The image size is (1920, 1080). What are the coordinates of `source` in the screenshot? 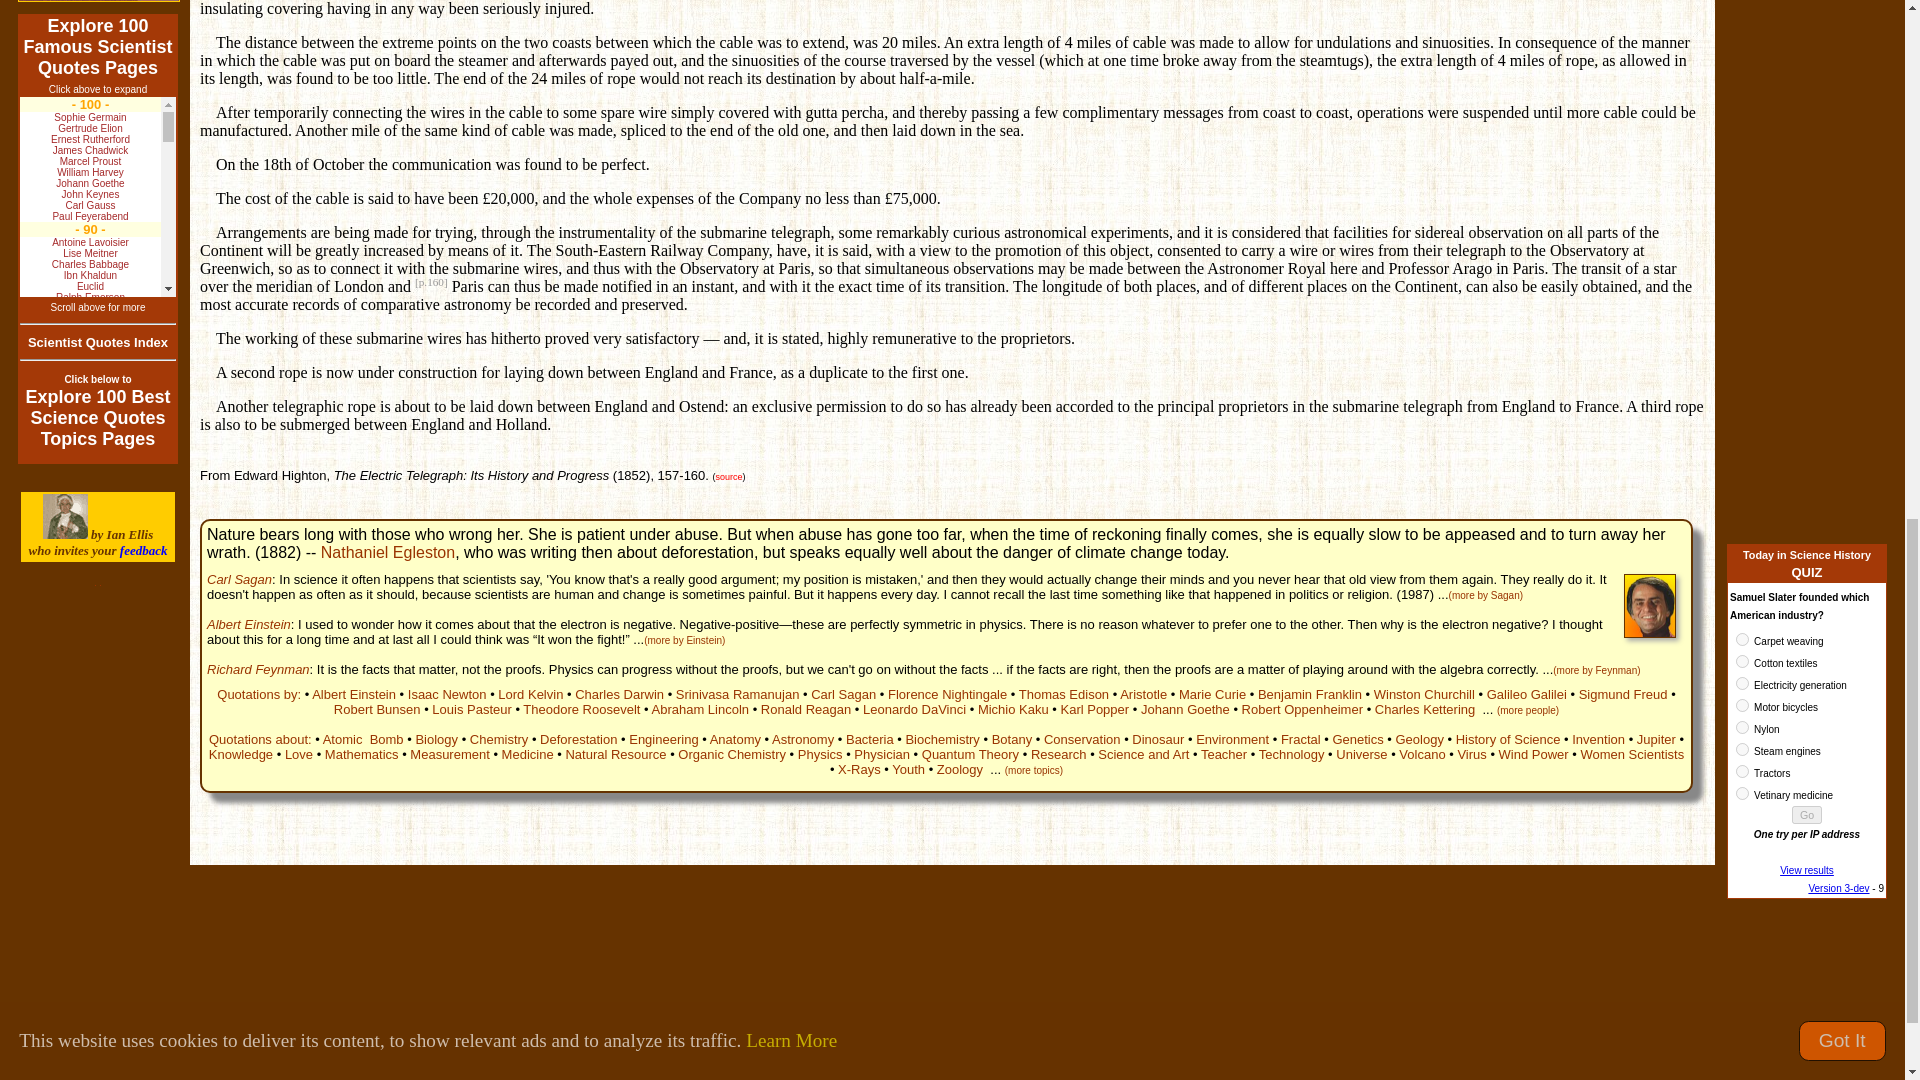 It's located at (730, 476).